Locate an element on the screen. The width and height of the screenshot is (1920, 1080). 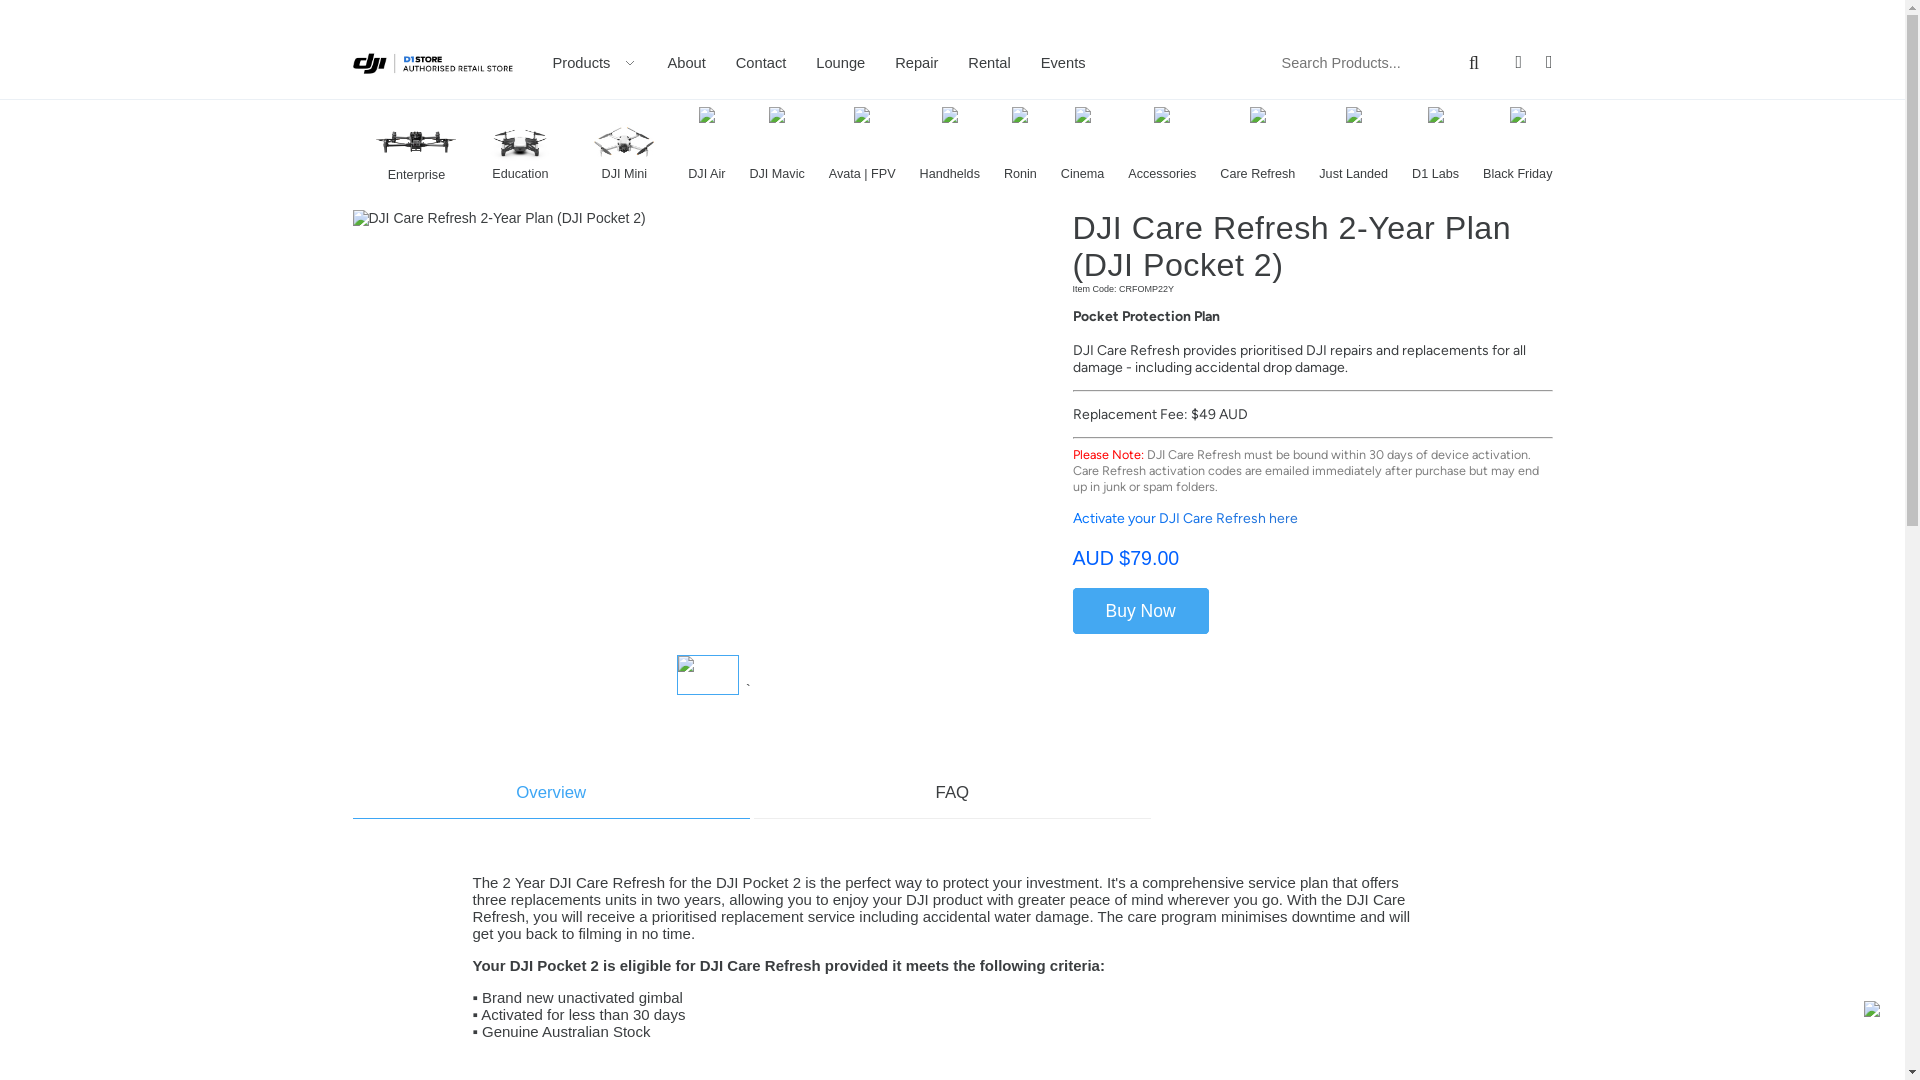
Contact is located at coordinates (762, 63).